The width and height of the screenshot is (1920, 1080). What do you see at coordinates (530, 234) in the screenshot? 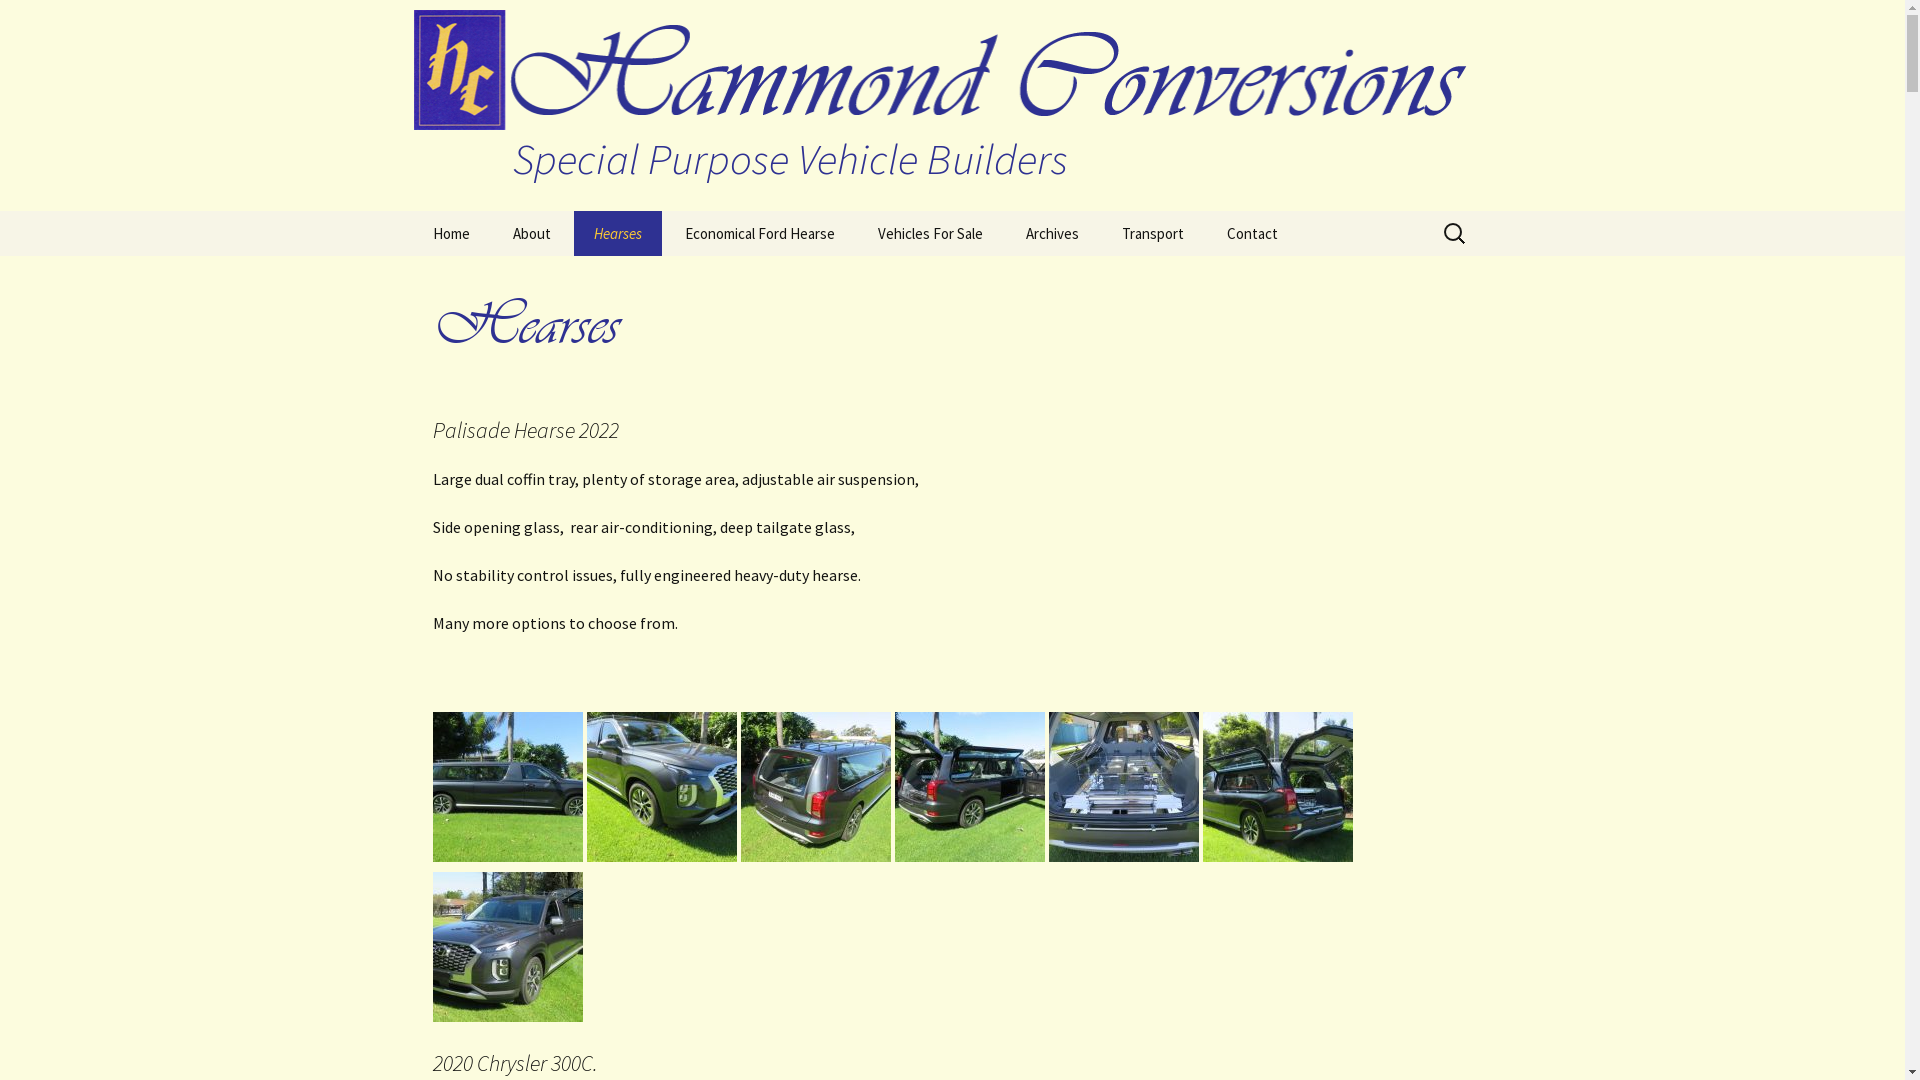
I see `About` at bounding box center [530, 234].